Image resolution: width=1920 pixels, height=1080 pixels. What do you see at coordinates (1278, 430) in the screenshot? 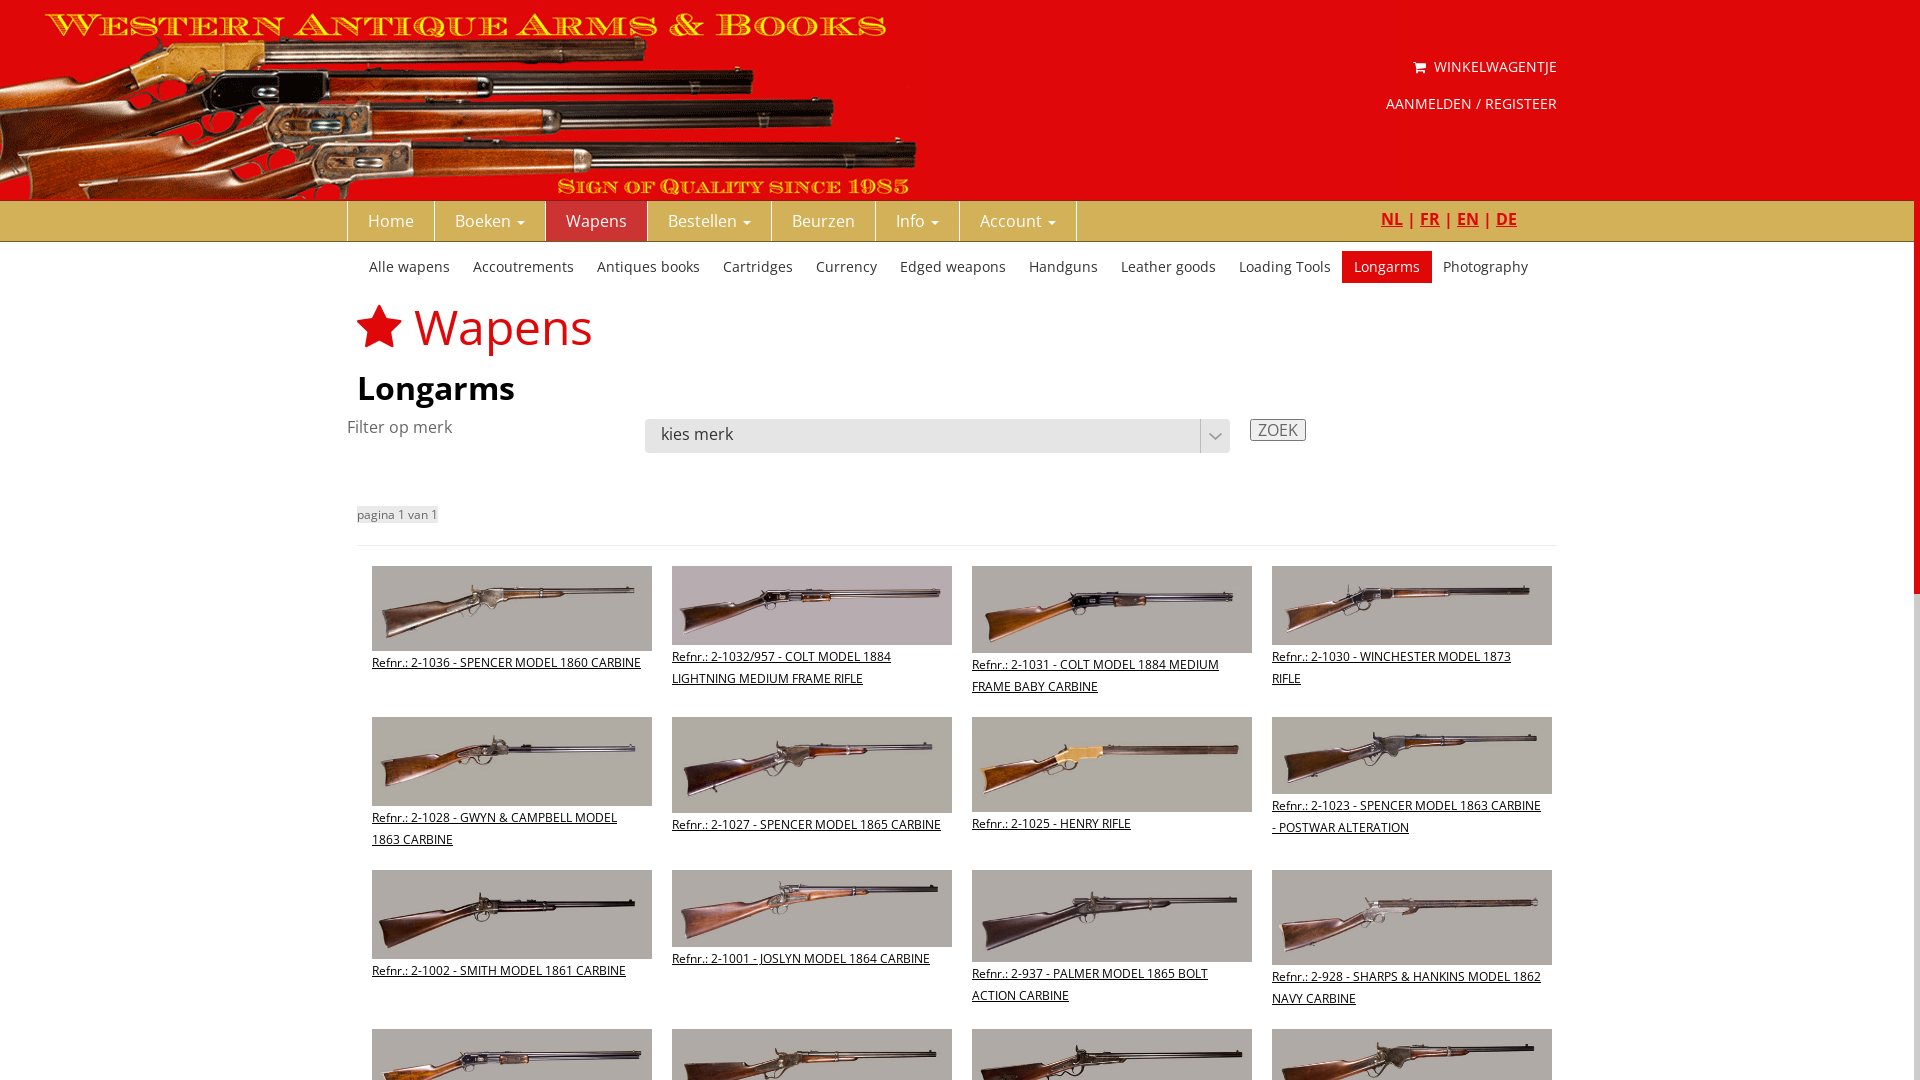
I see `ZOEK` at bounding box center [1278, 430].